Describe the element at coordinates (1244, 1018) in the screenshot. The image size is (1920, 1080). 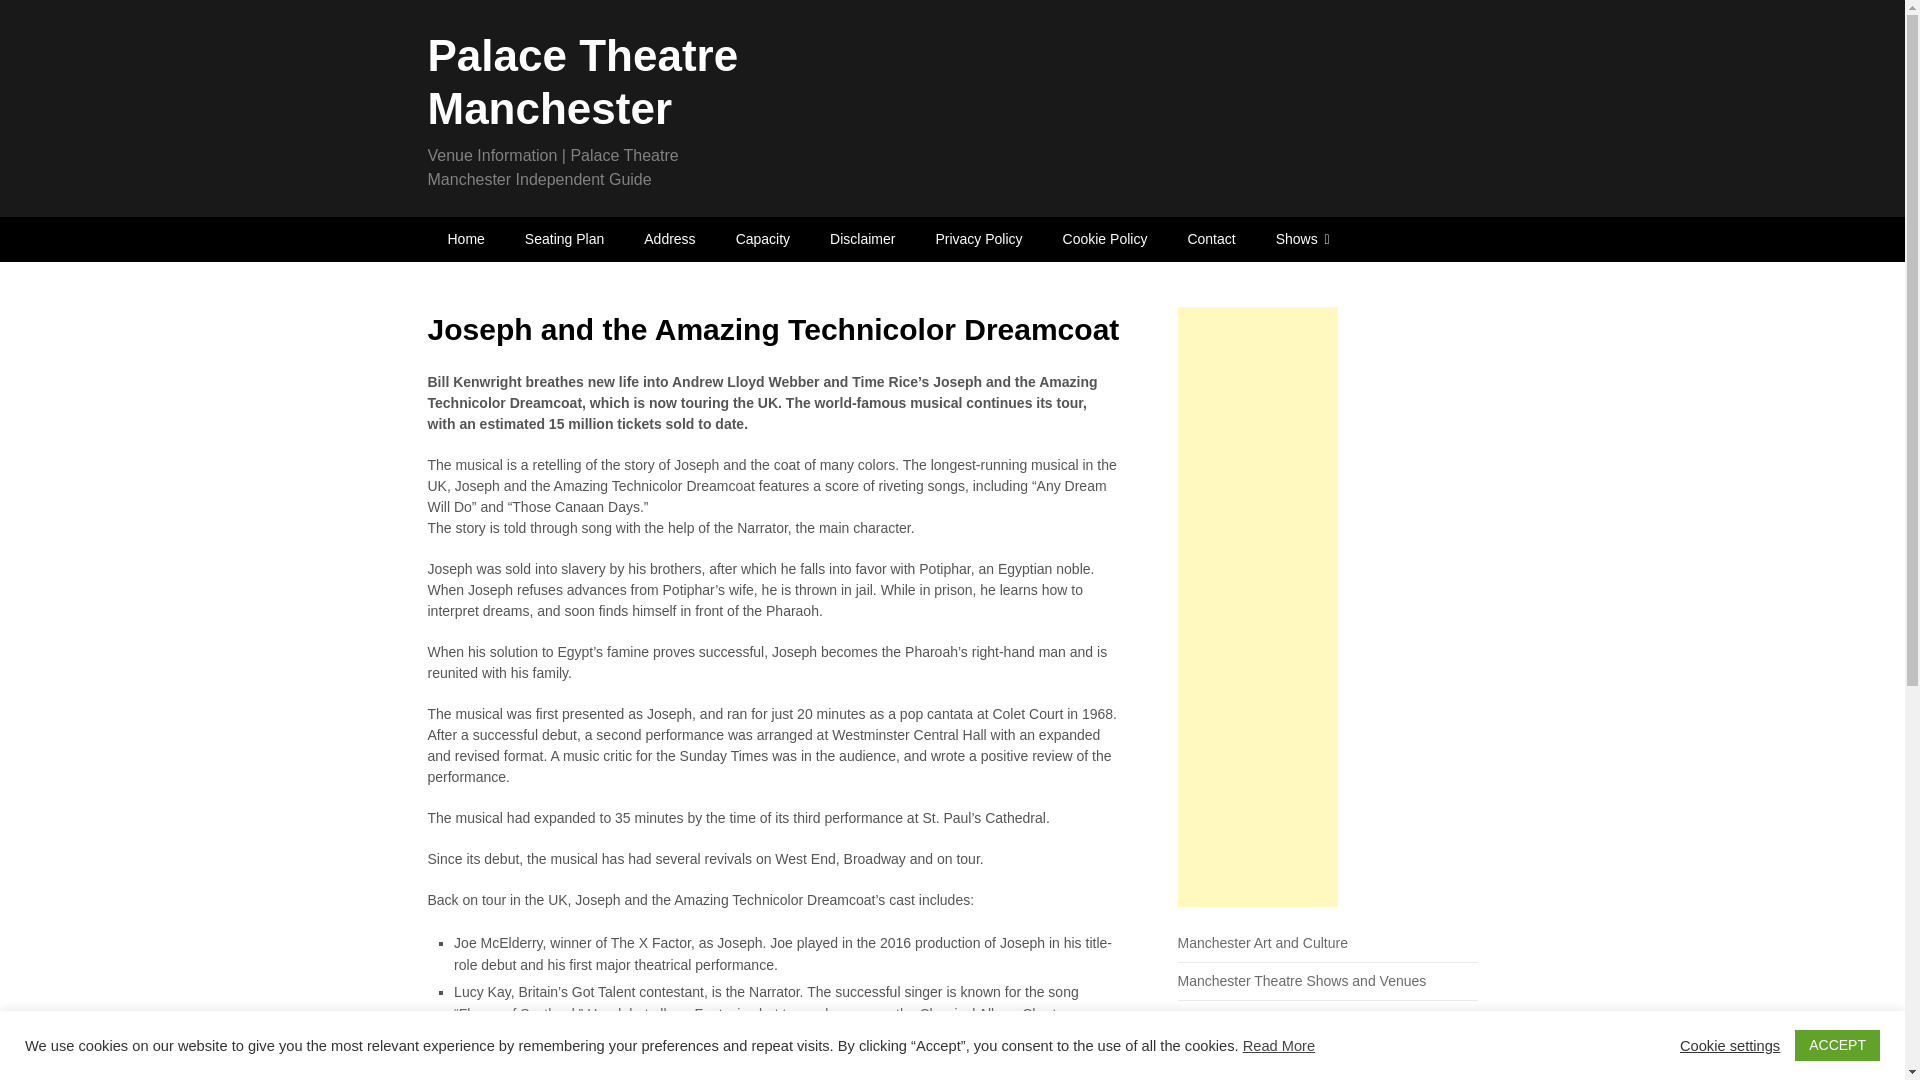
I see `Hotels in Manchester` at that location.